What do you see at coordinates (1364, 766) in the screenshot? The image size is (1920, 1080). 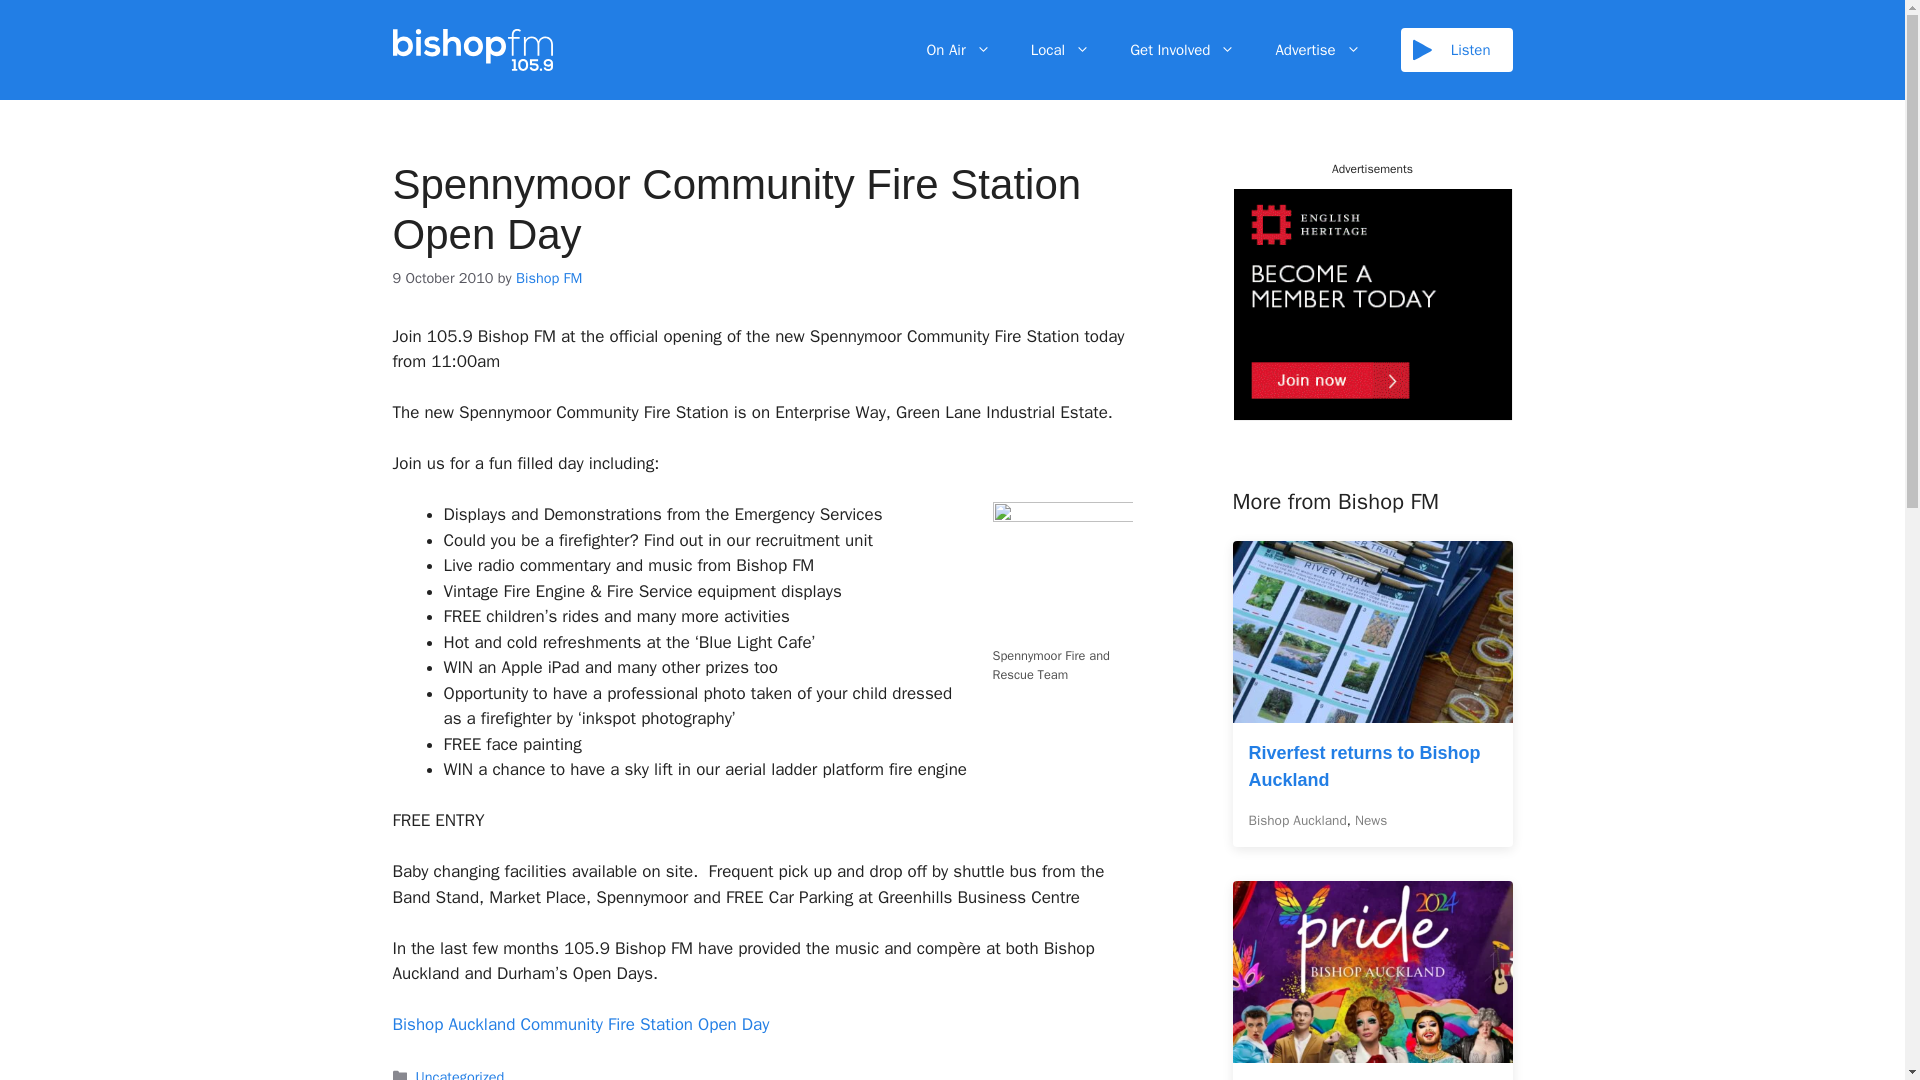 I see `Riverfest returns to Bishop Auckland` at bounding box center [1364, 766].